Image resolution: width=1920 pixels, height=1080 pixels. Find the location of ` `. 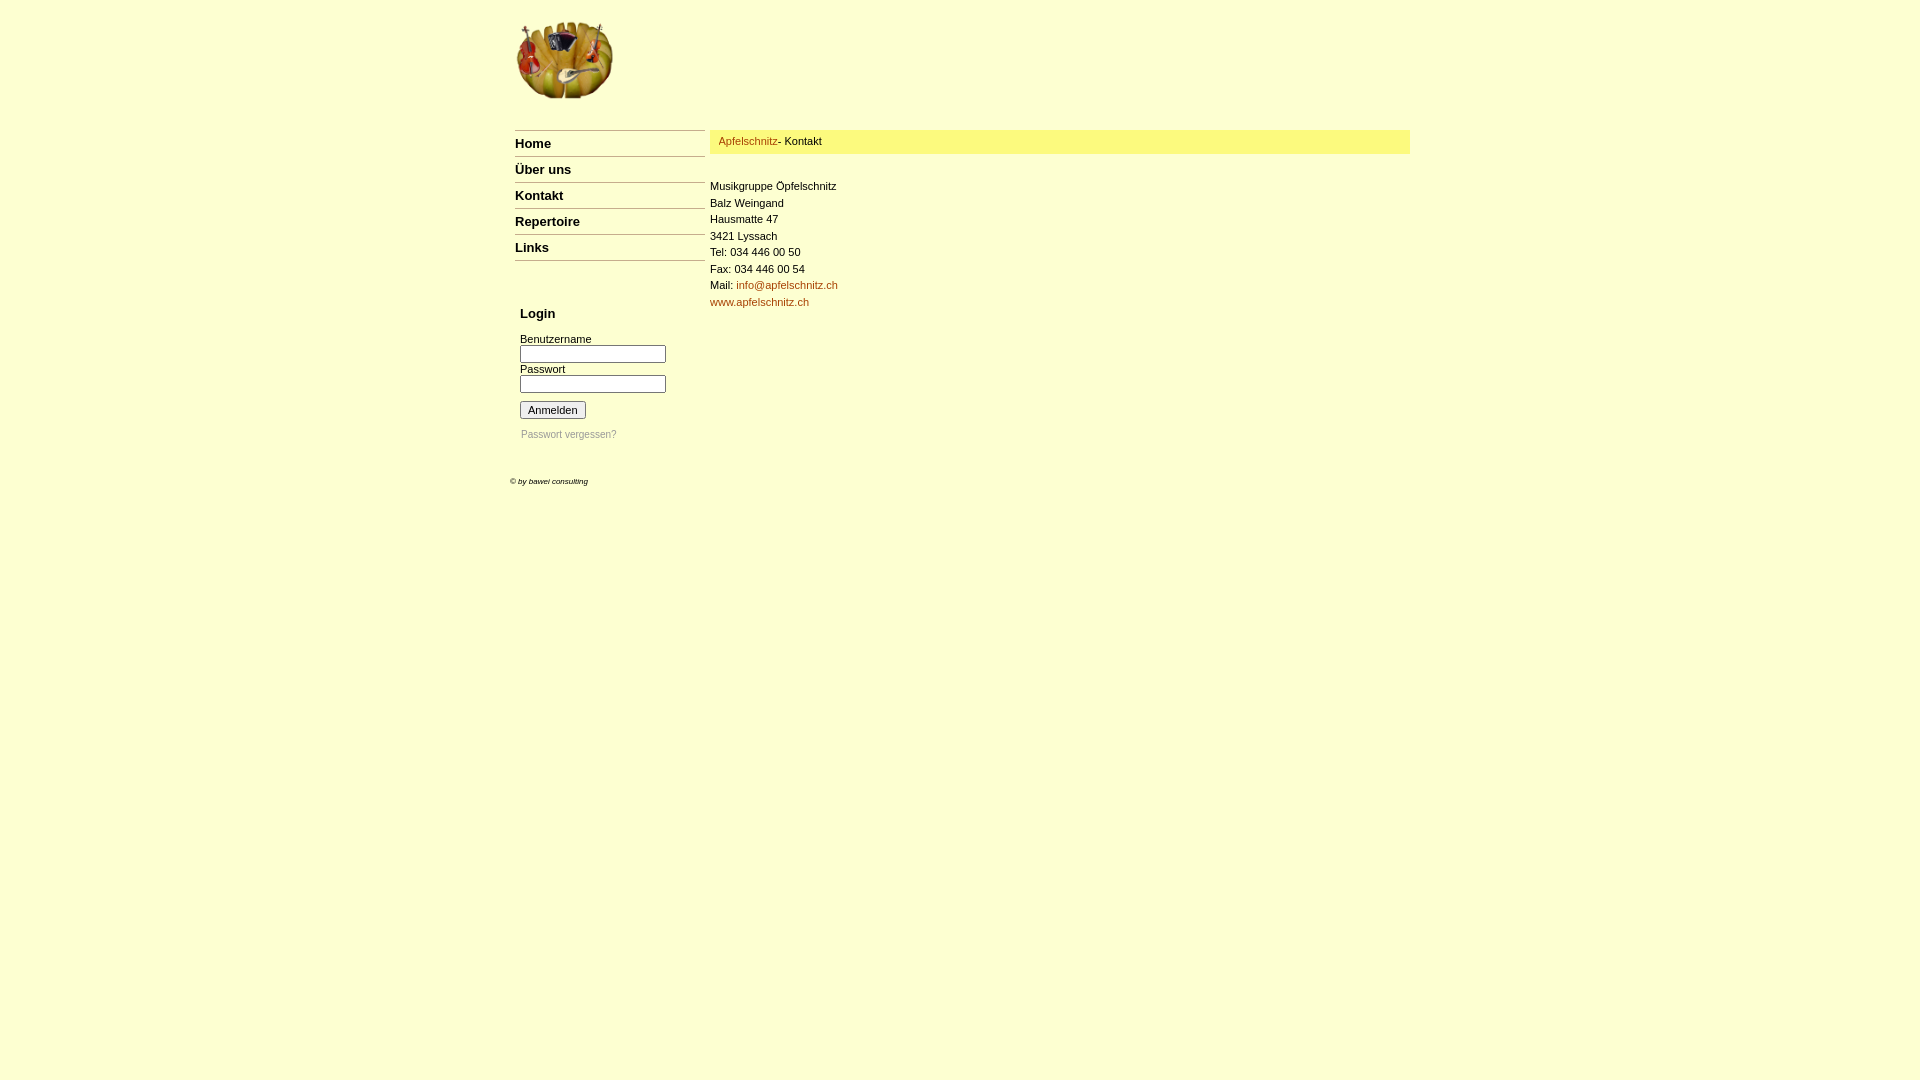

  is located at coordinates (509, 260).